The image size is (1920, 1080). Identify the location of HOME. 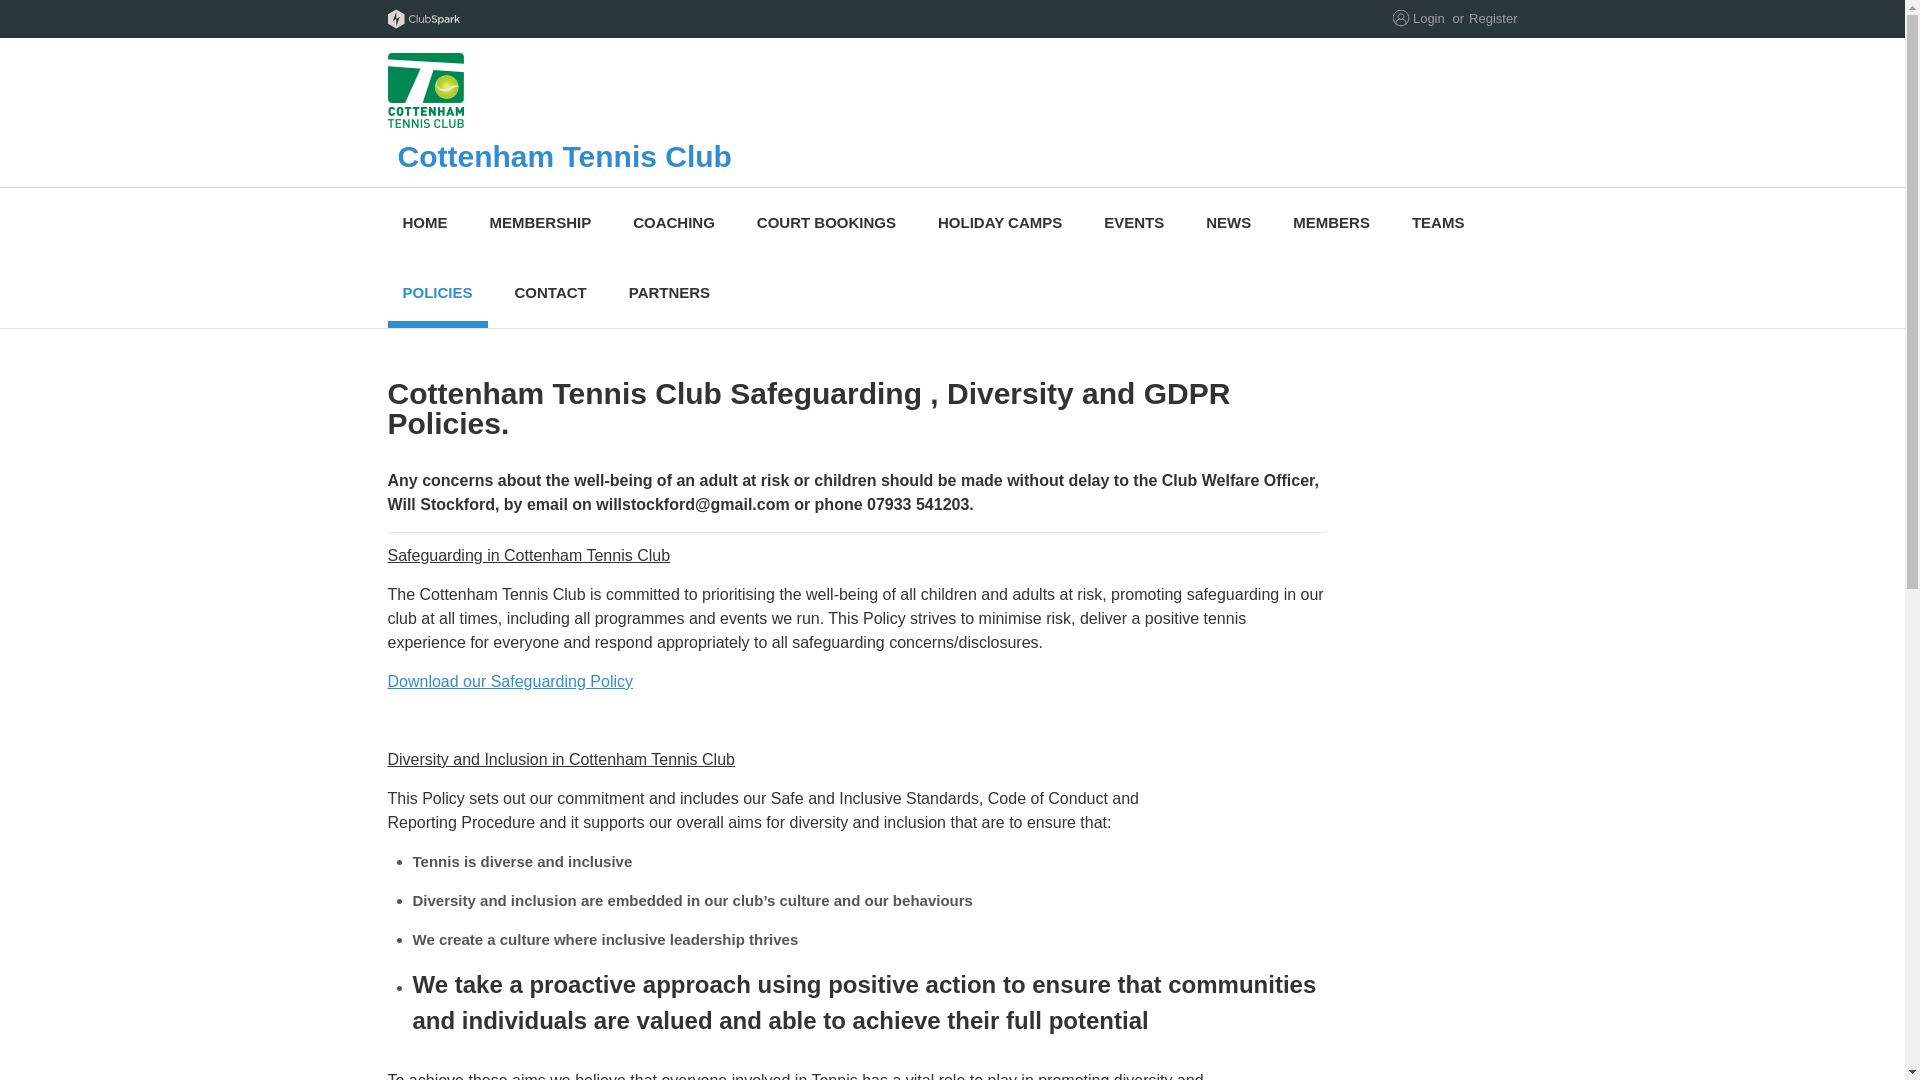
(424, 222).